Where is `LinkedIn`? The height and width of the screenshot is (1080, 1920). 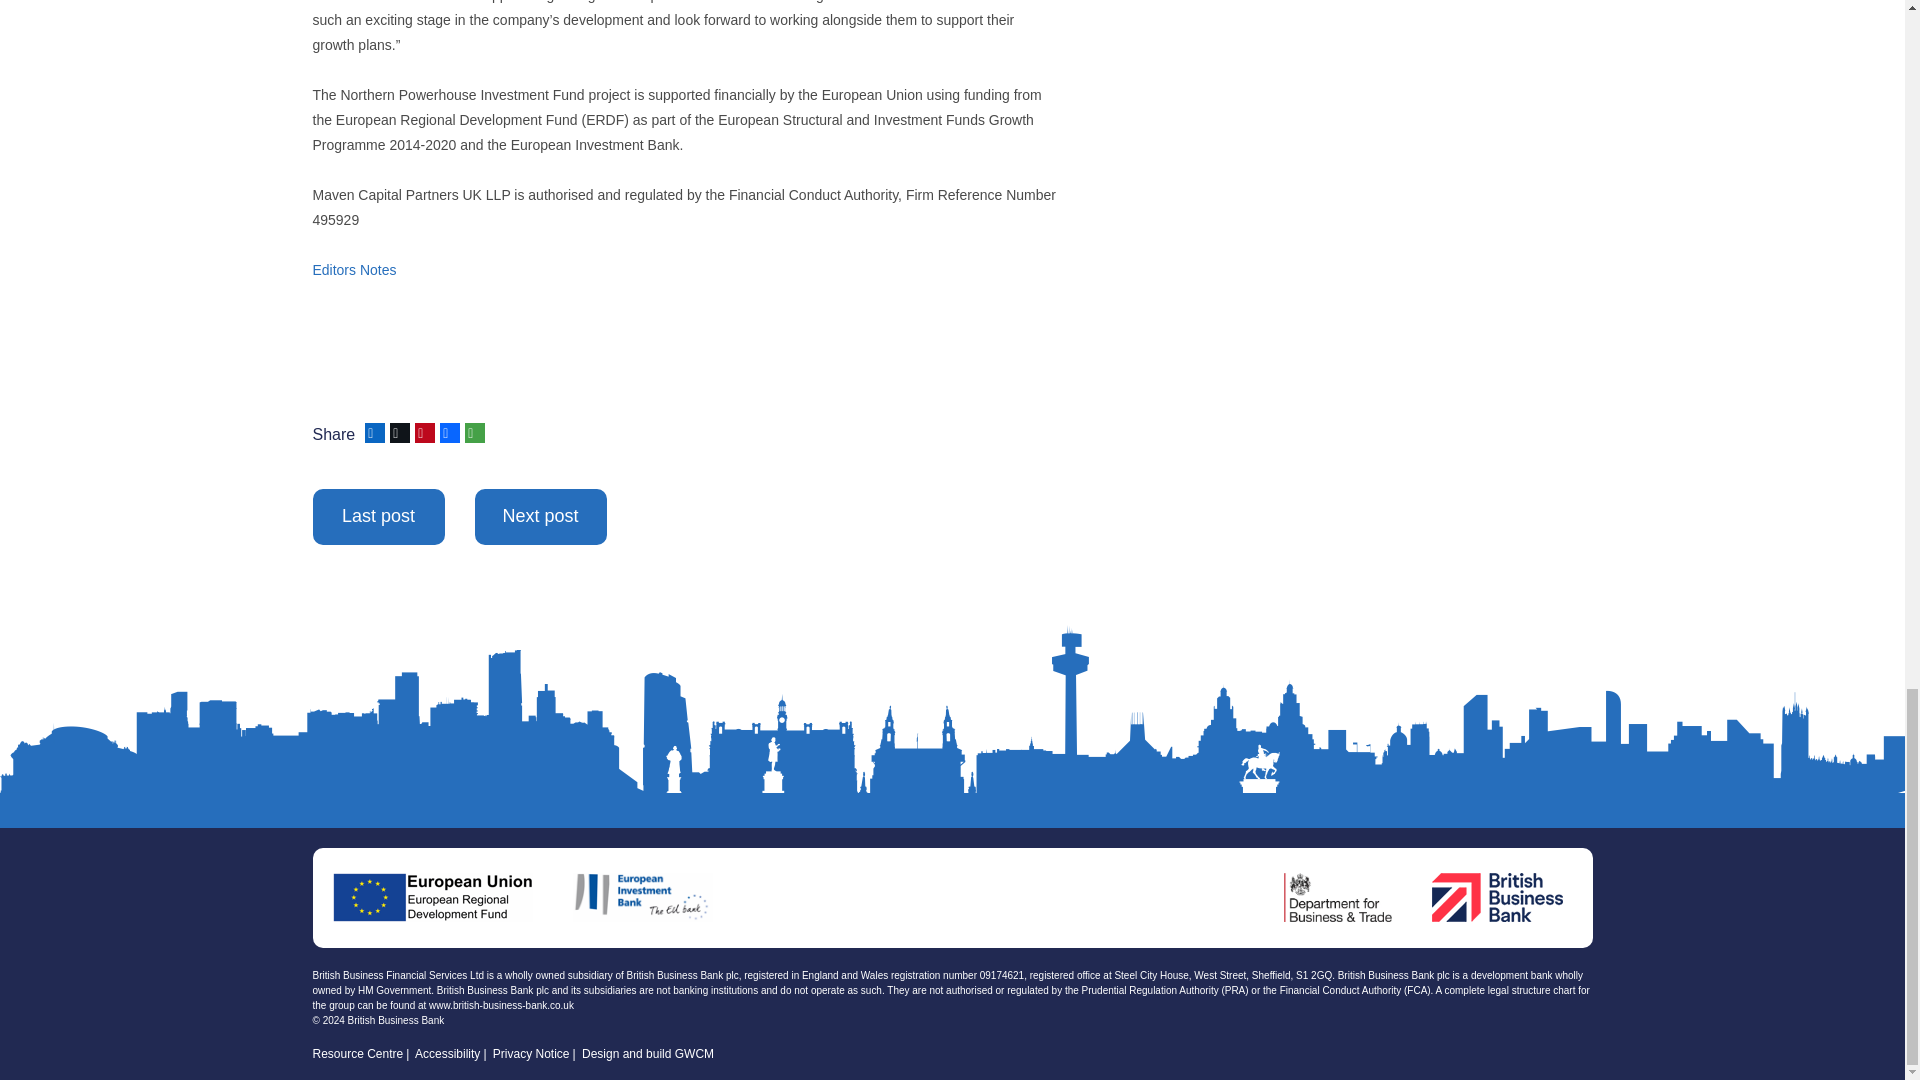
LinkedIn is located at coordinates (372, 432).